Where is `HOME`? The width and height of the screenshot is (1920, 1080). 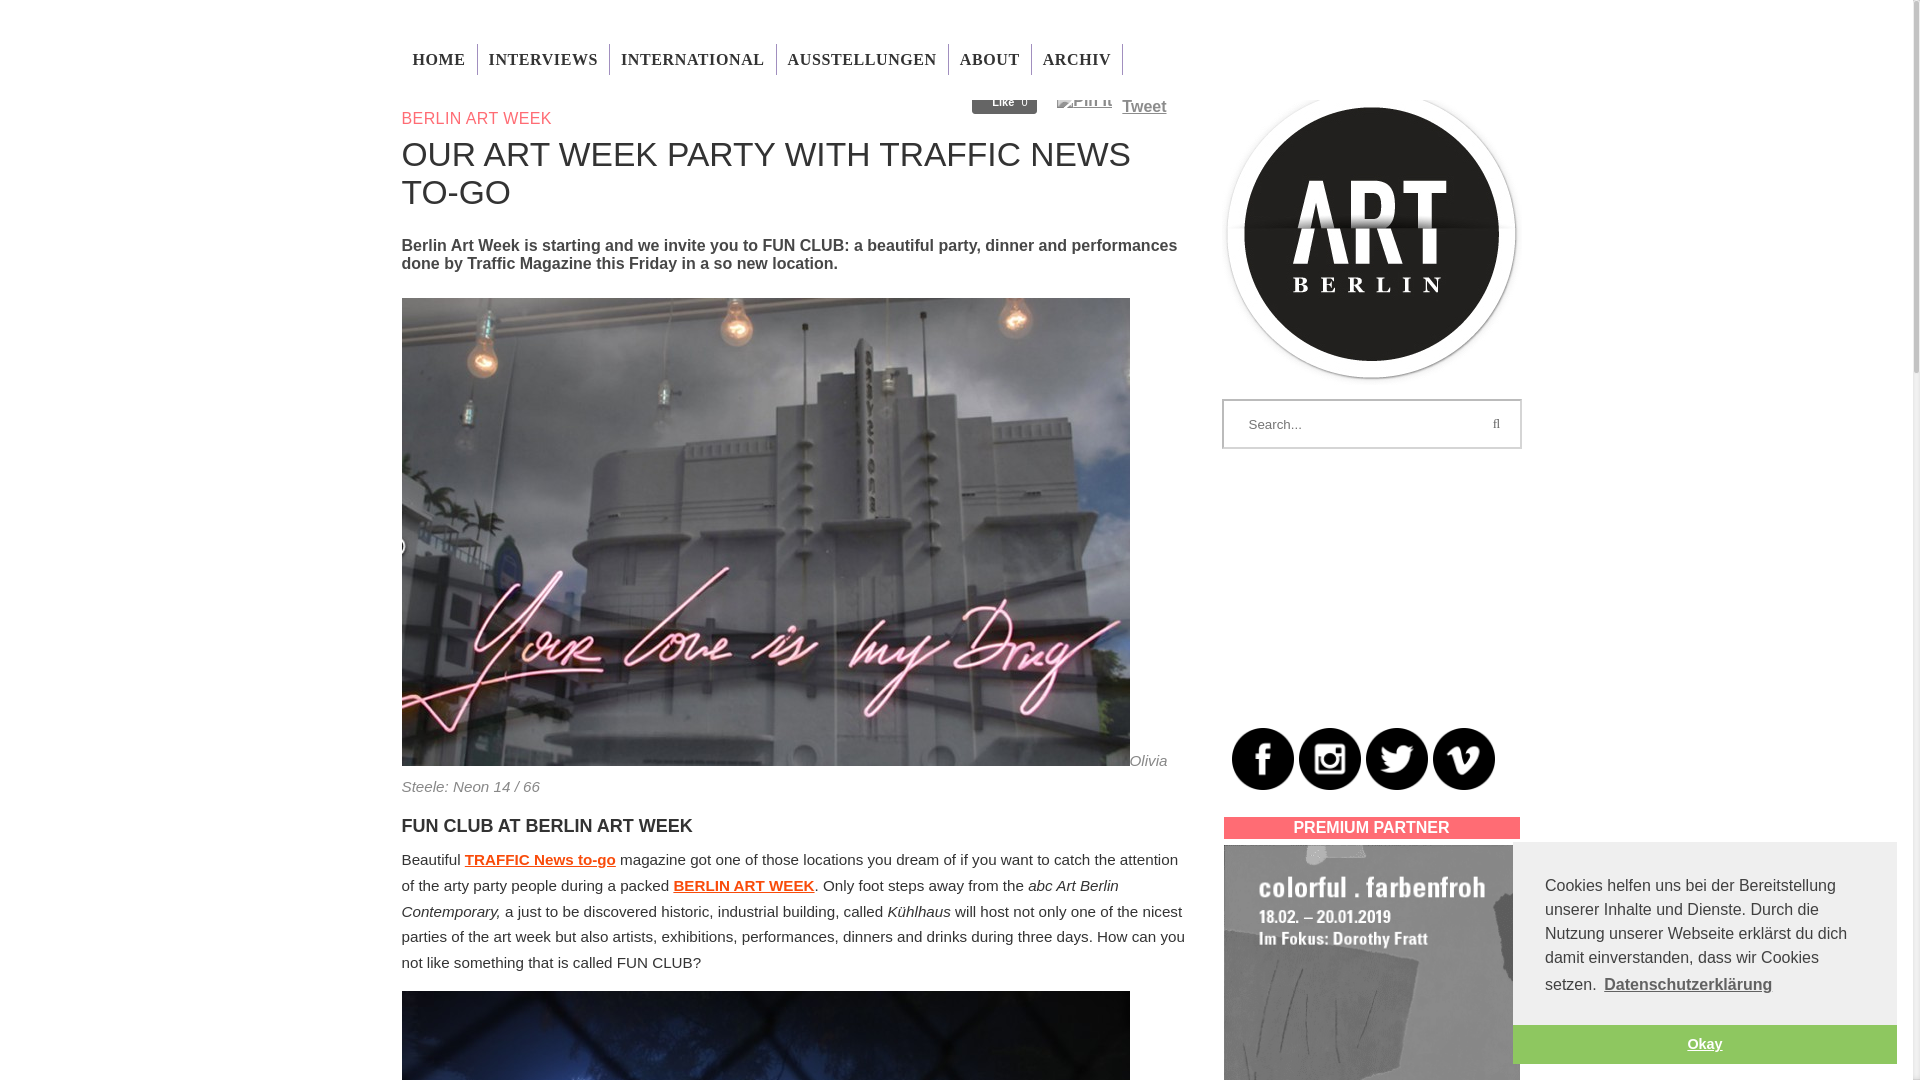
HOME is located at coordinates (438, 59).